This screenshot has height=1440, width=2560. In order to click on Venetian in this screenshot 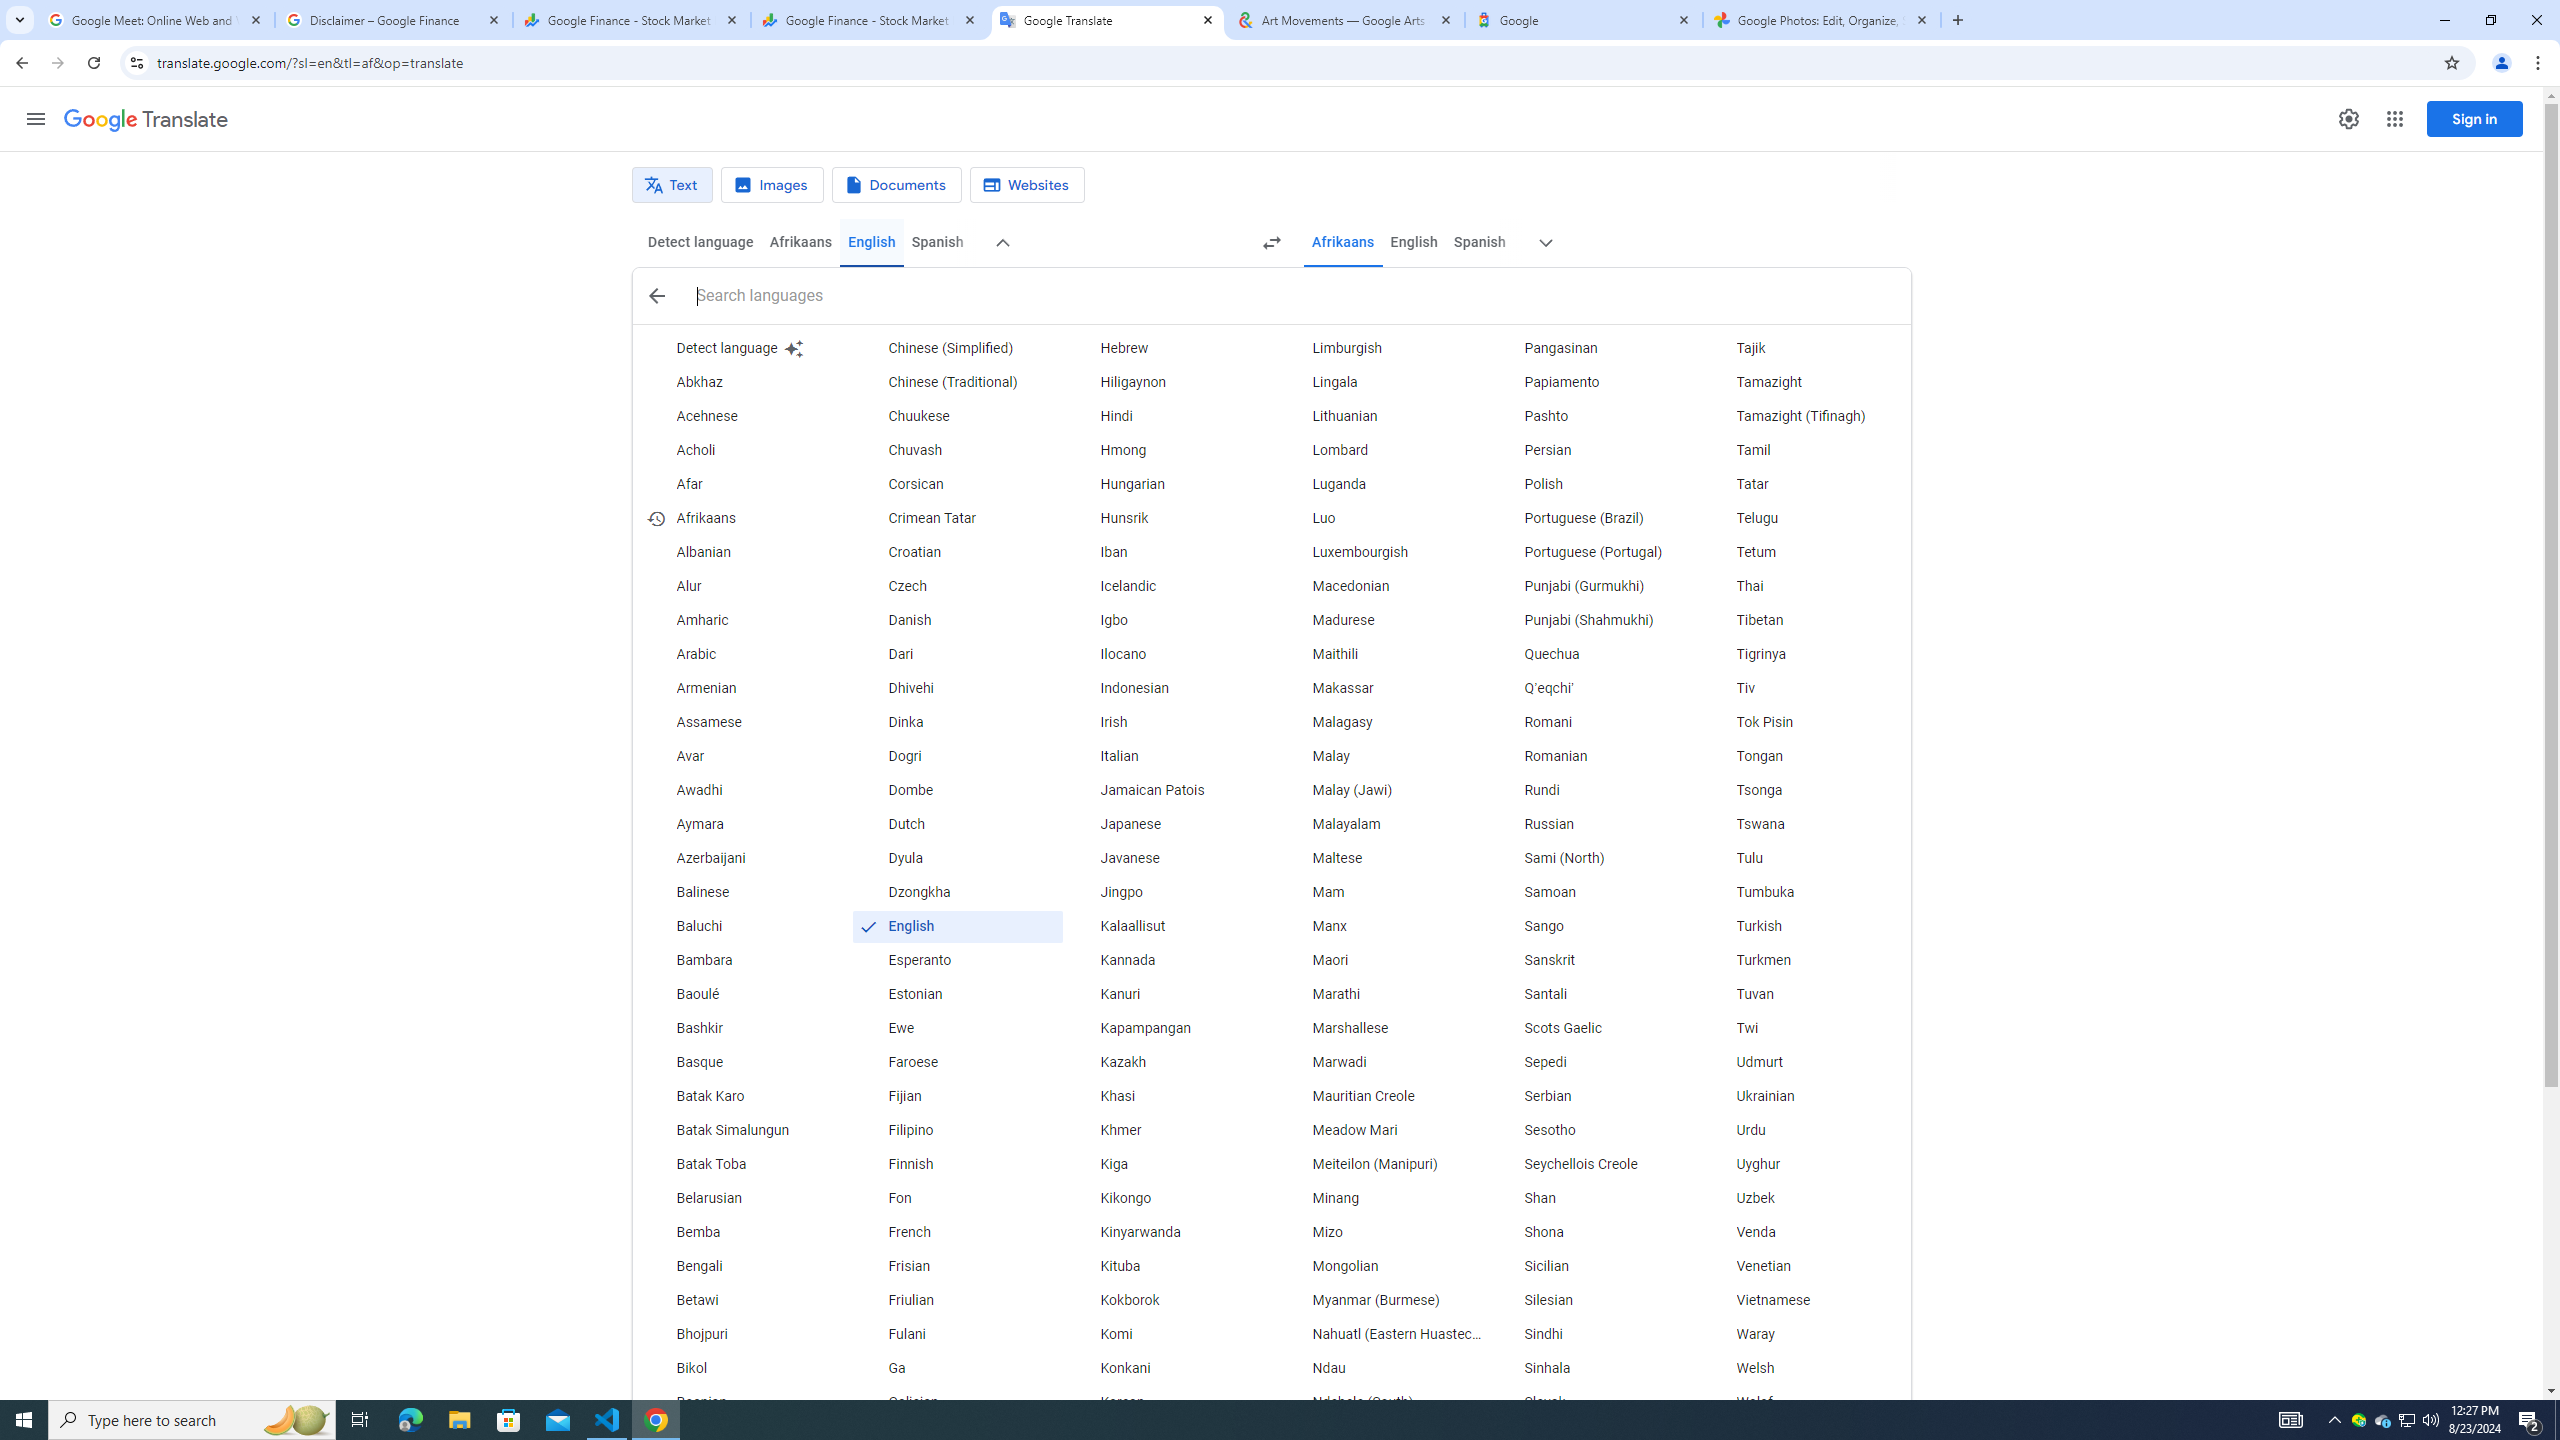, I will do `click(1804, 1267)`.